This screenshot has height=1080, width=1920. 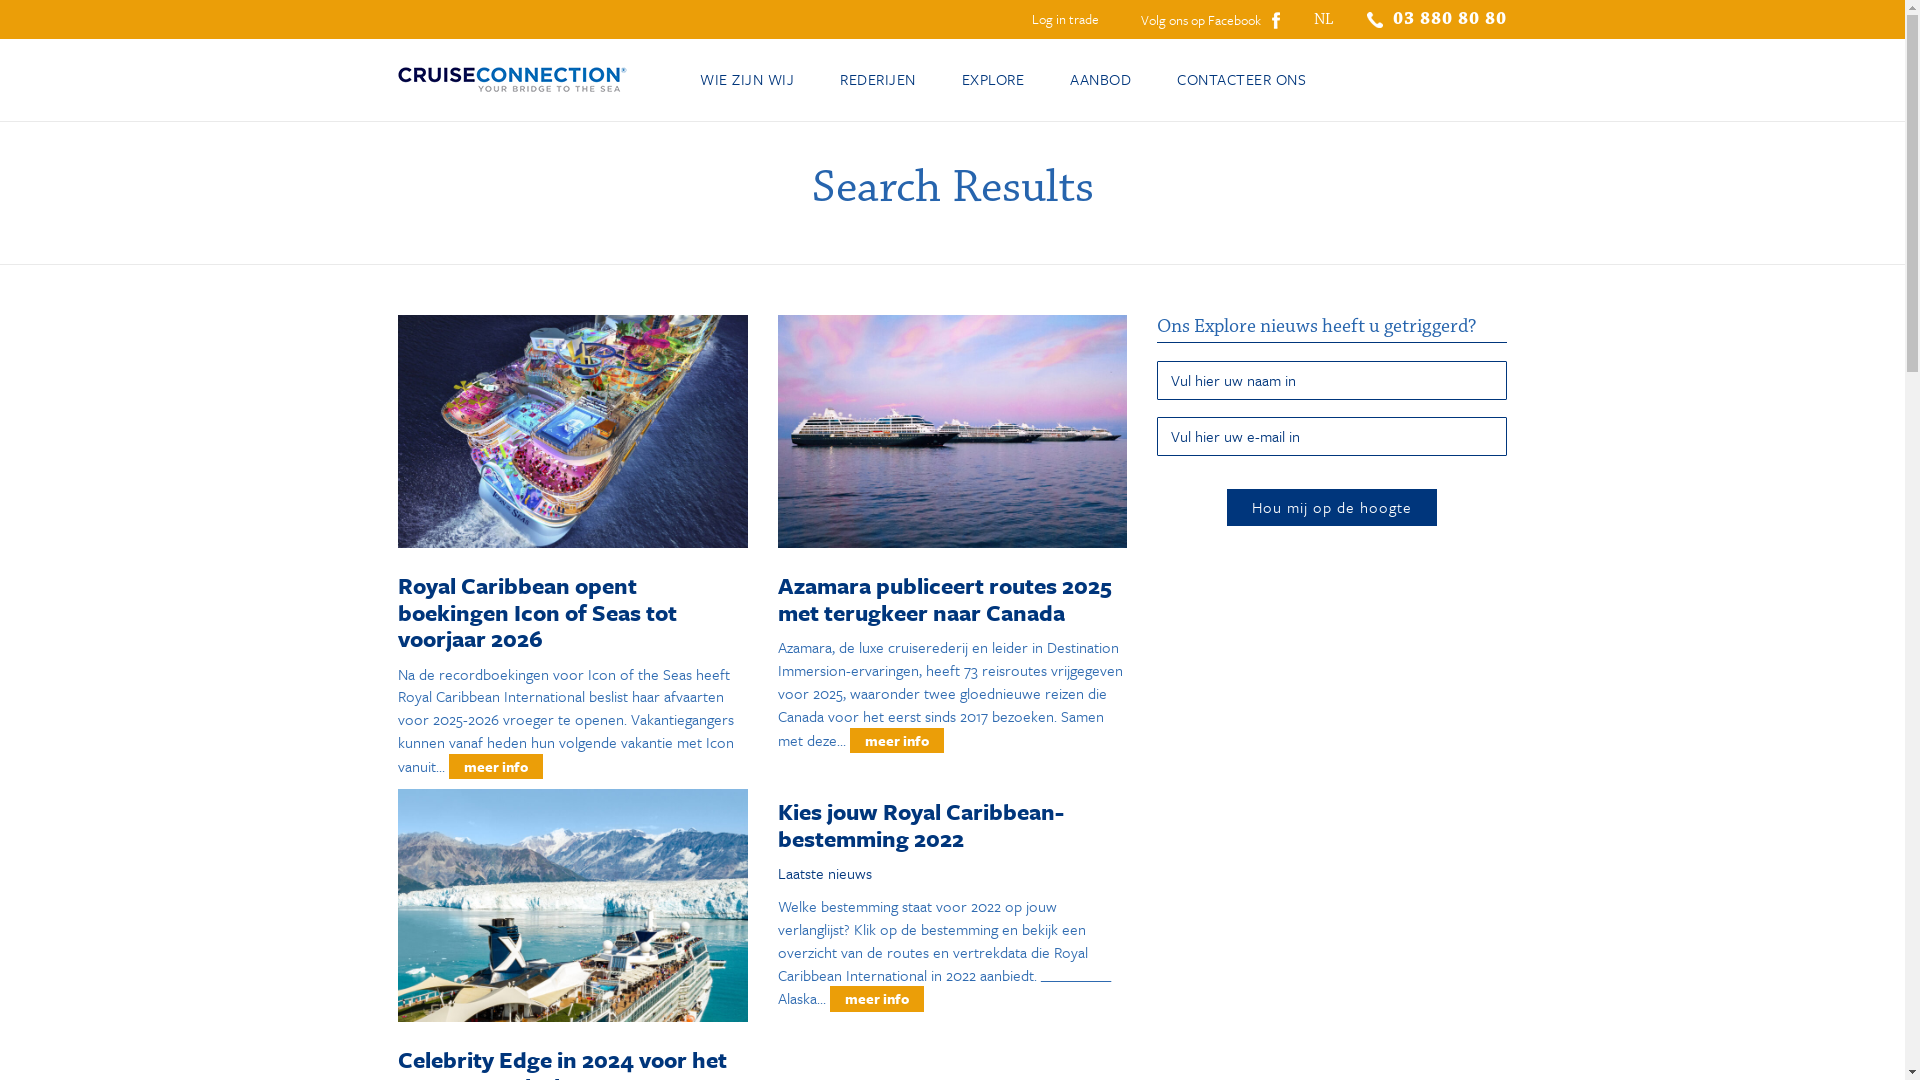 I want to click on Laatste nieuws, so click(x=825, y=873).